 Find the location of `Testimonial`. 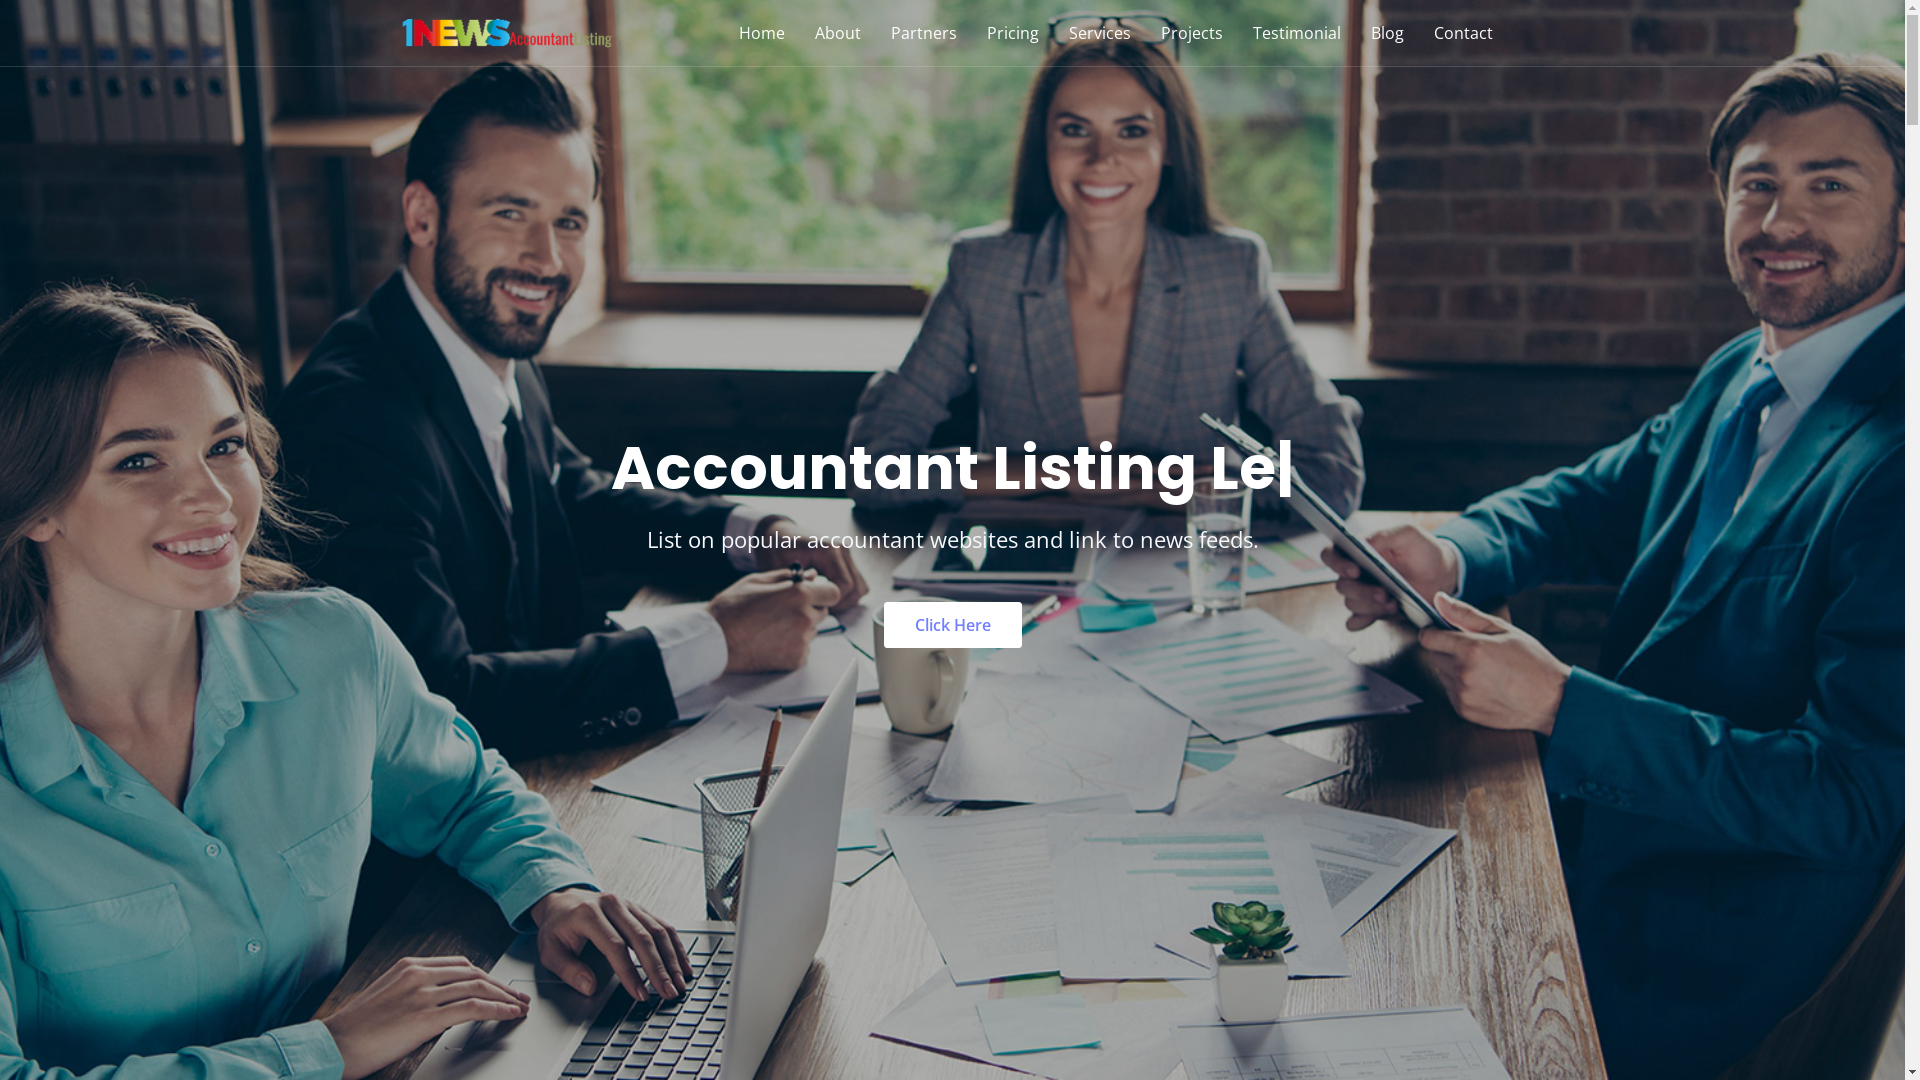

Testimonial is located at coordinates (1297, 33).